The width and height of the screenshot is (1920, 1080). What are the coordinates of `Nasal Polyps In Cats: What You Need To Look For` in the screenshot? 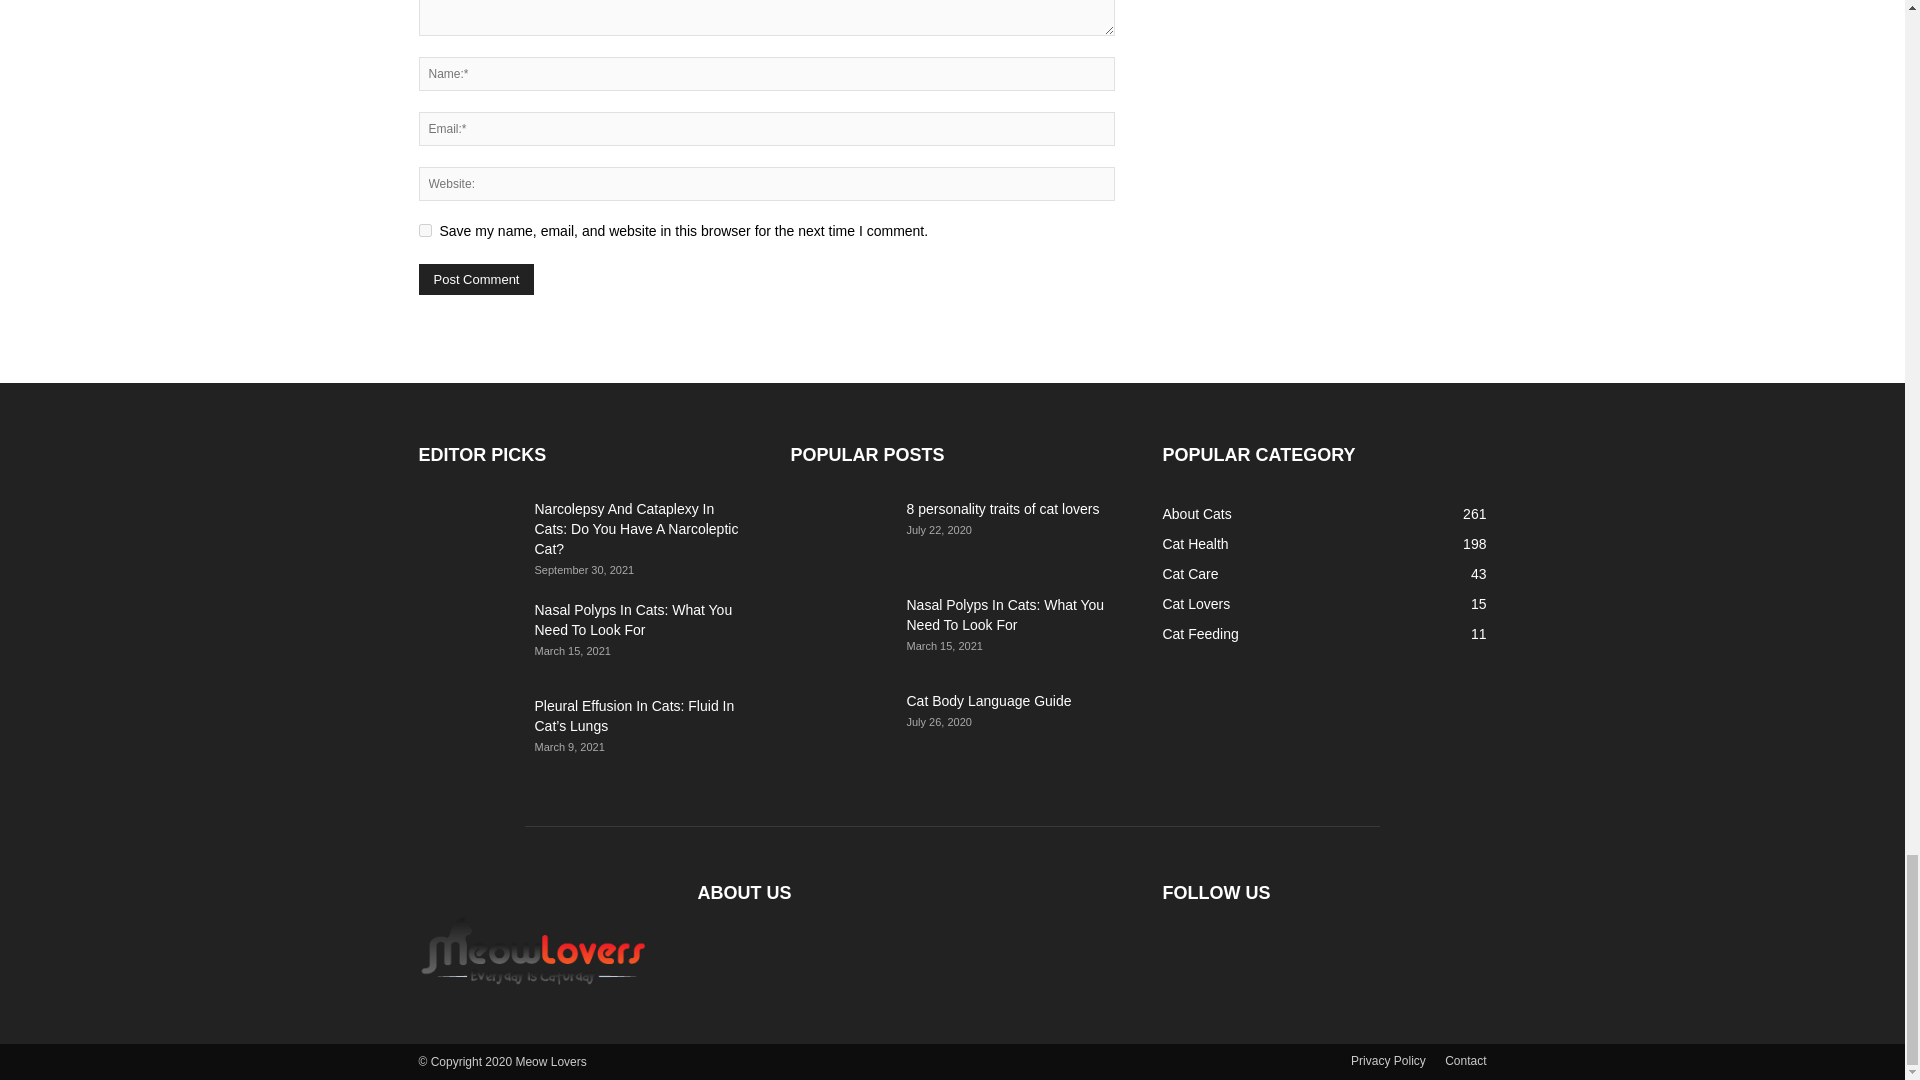 It's located at (468, 634).